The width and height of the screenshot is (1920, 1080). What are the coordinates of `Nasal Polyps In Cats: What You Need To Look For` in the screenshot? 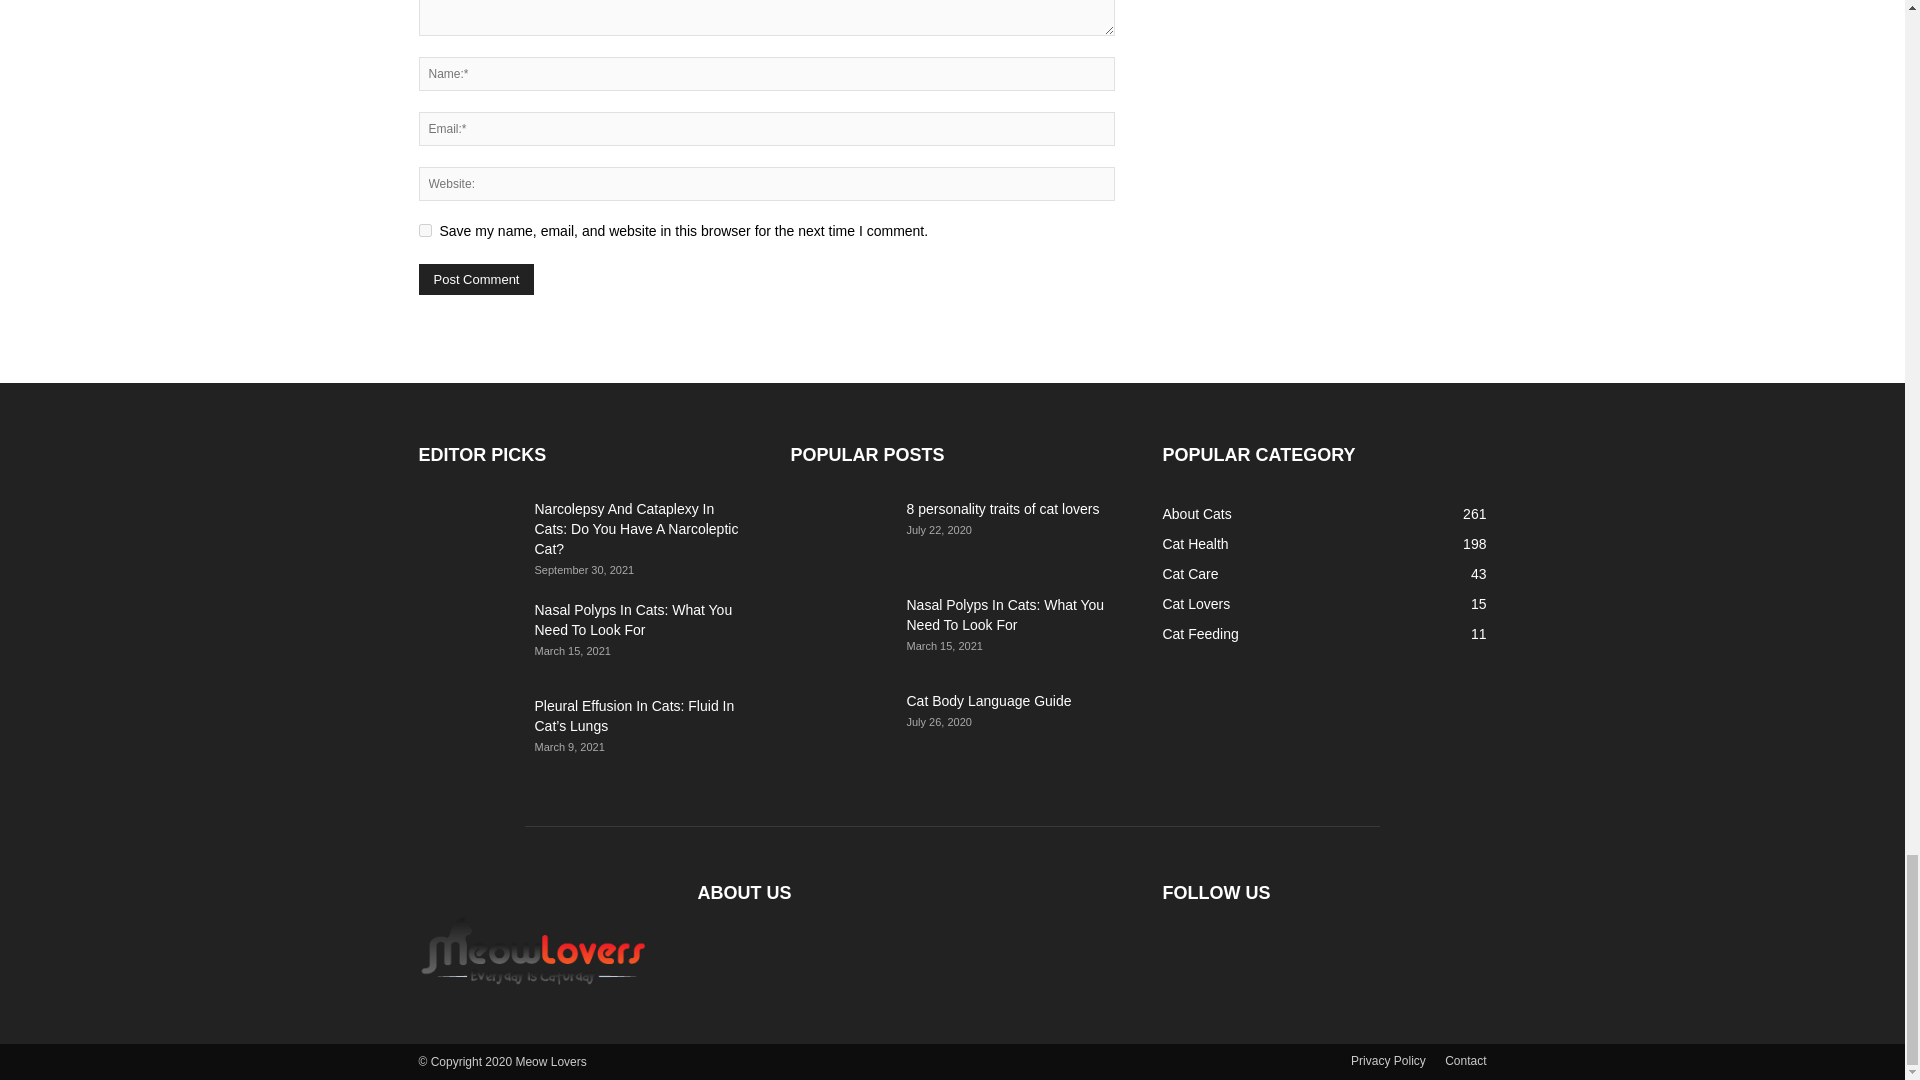 It's located at (468, 634).